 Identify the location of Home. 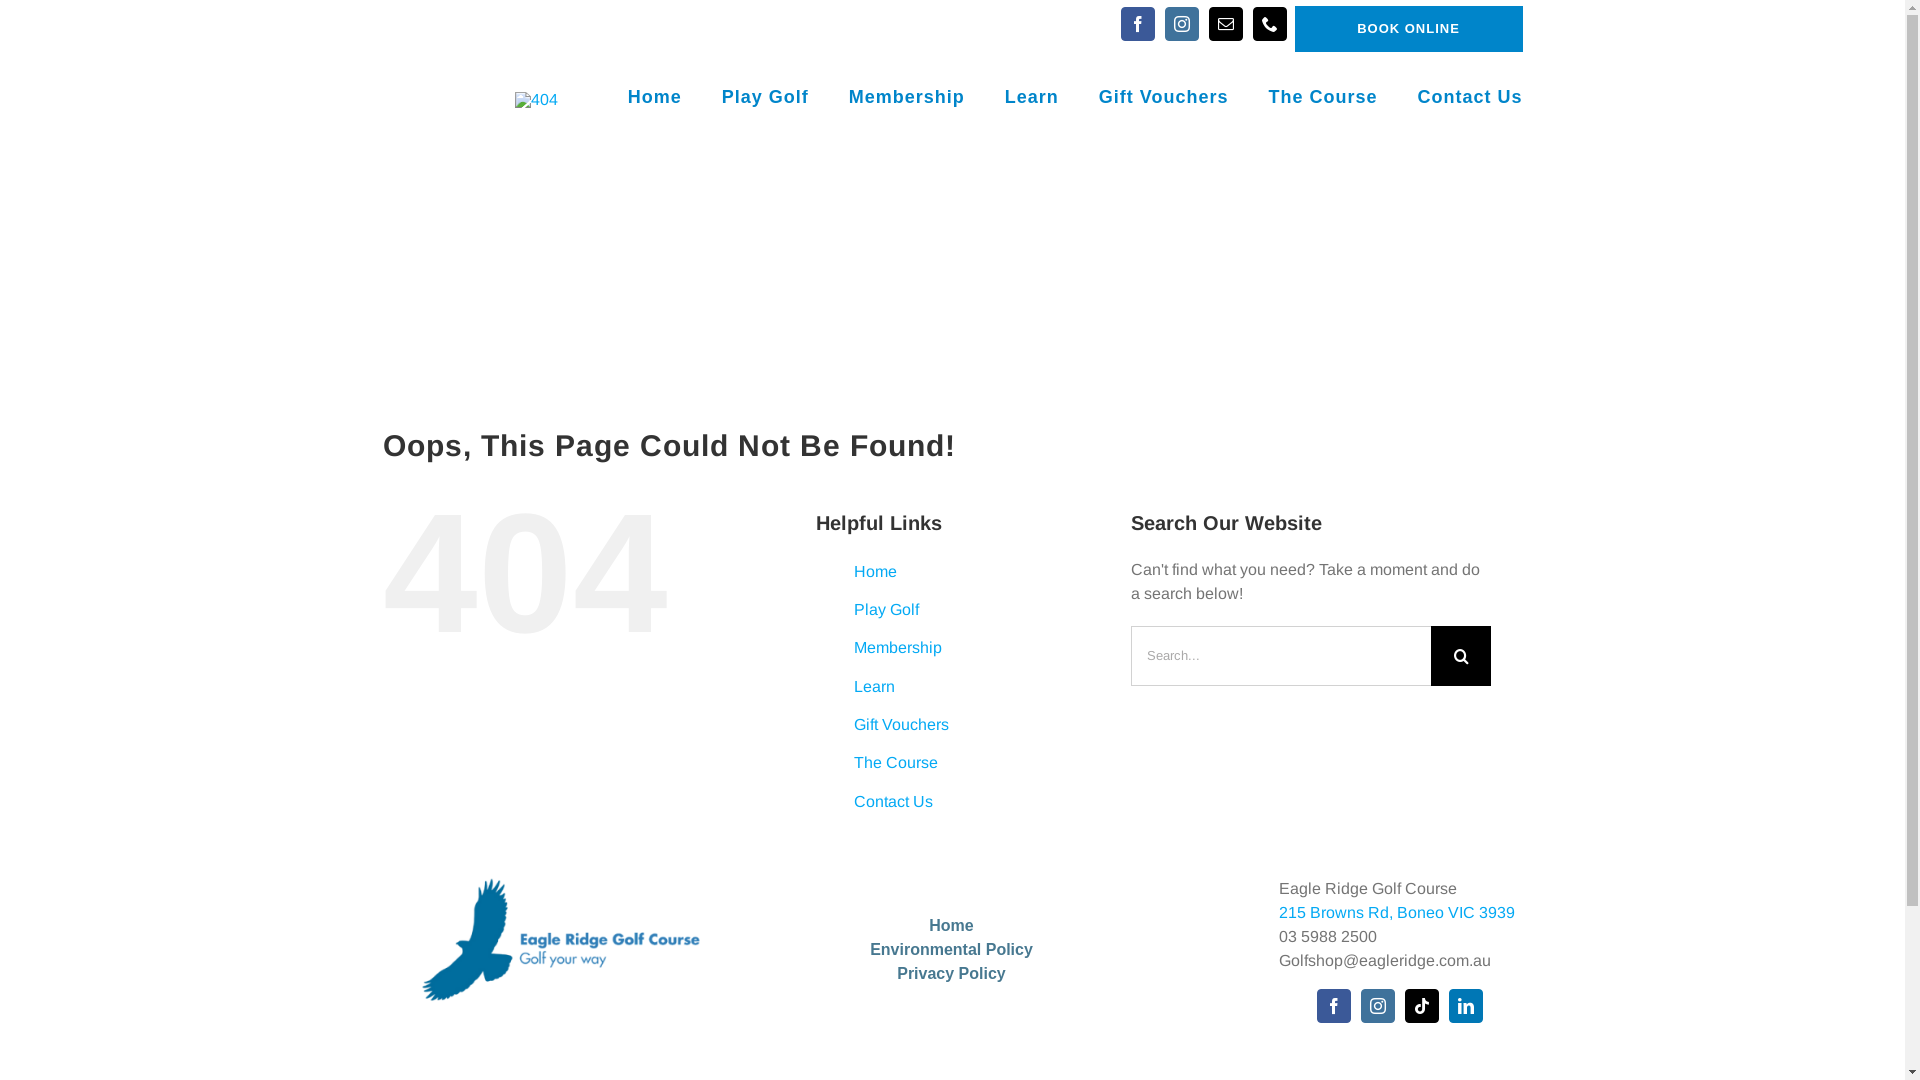
(876, 572).